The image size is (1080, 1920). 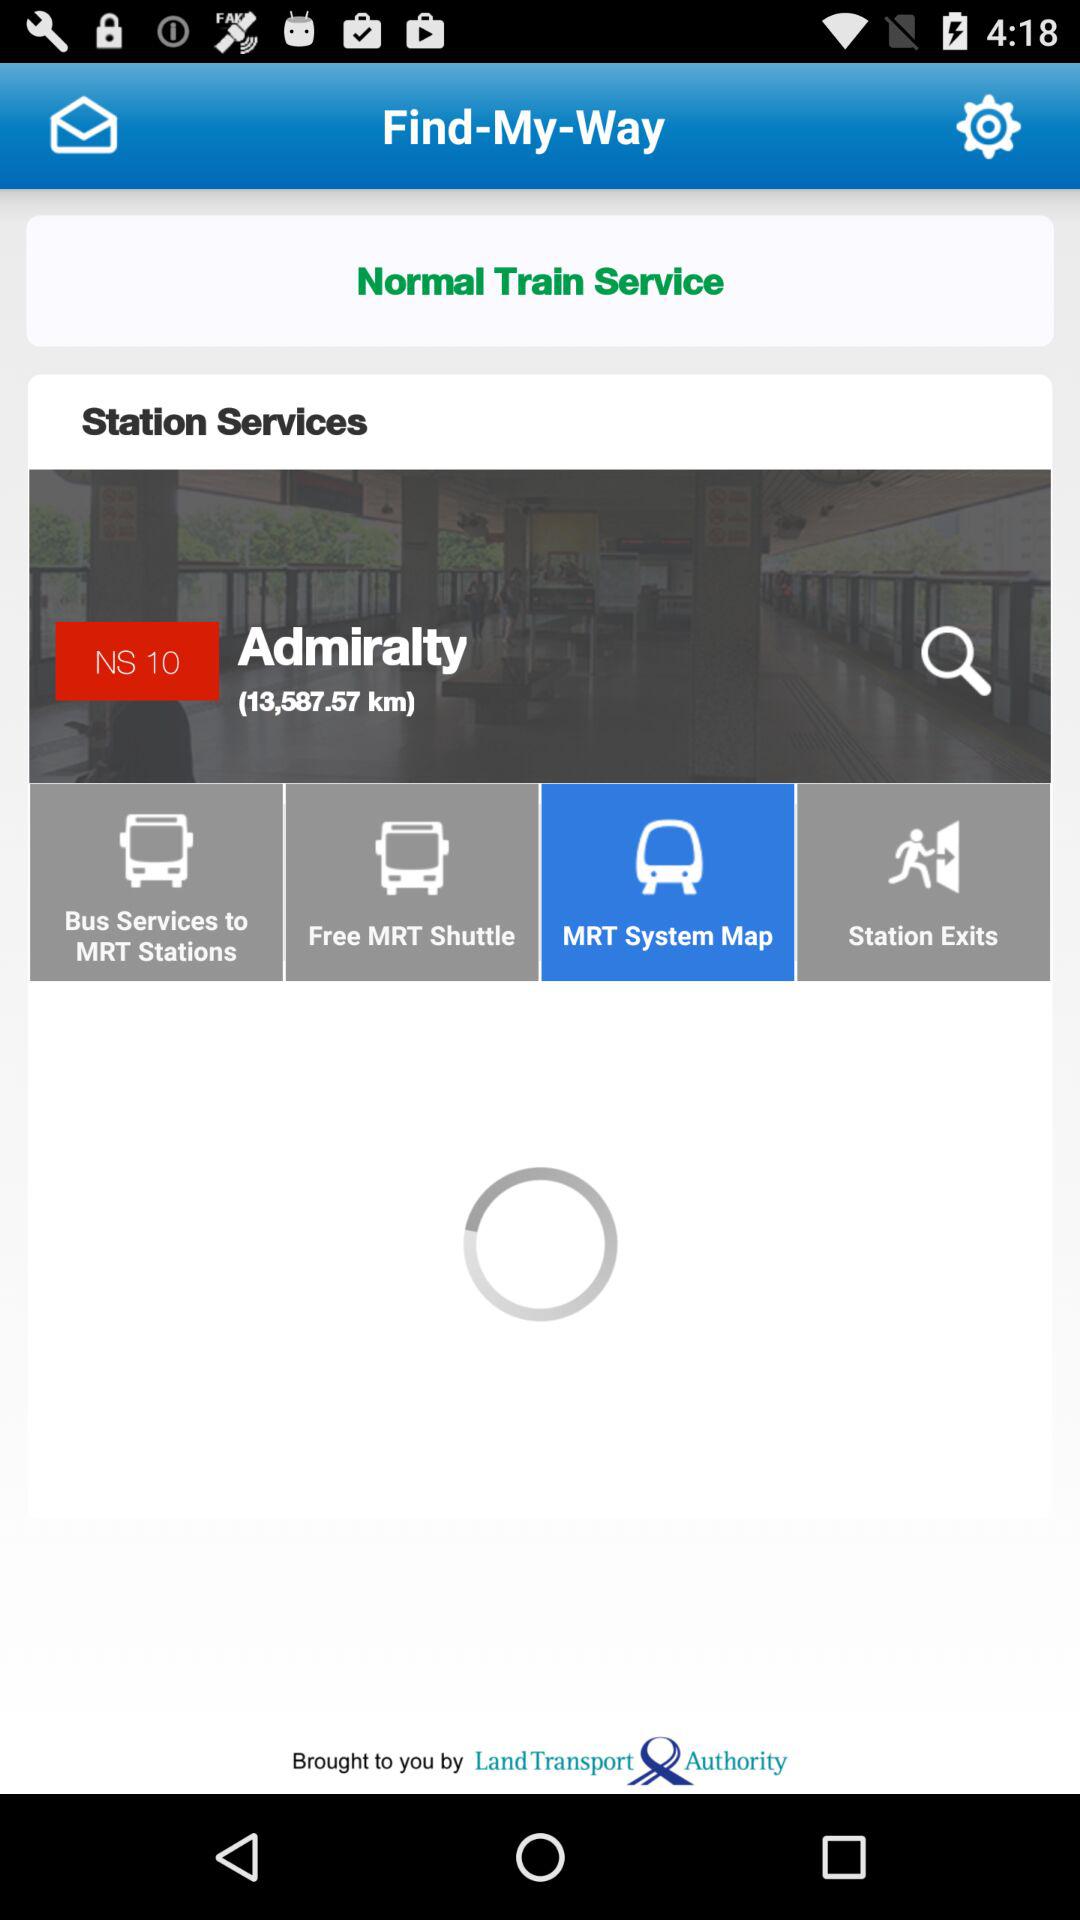 What do you see at coordinates (83, 126) in the screenshot?
I see `mail press envelope` at bounding box center [83, 126].